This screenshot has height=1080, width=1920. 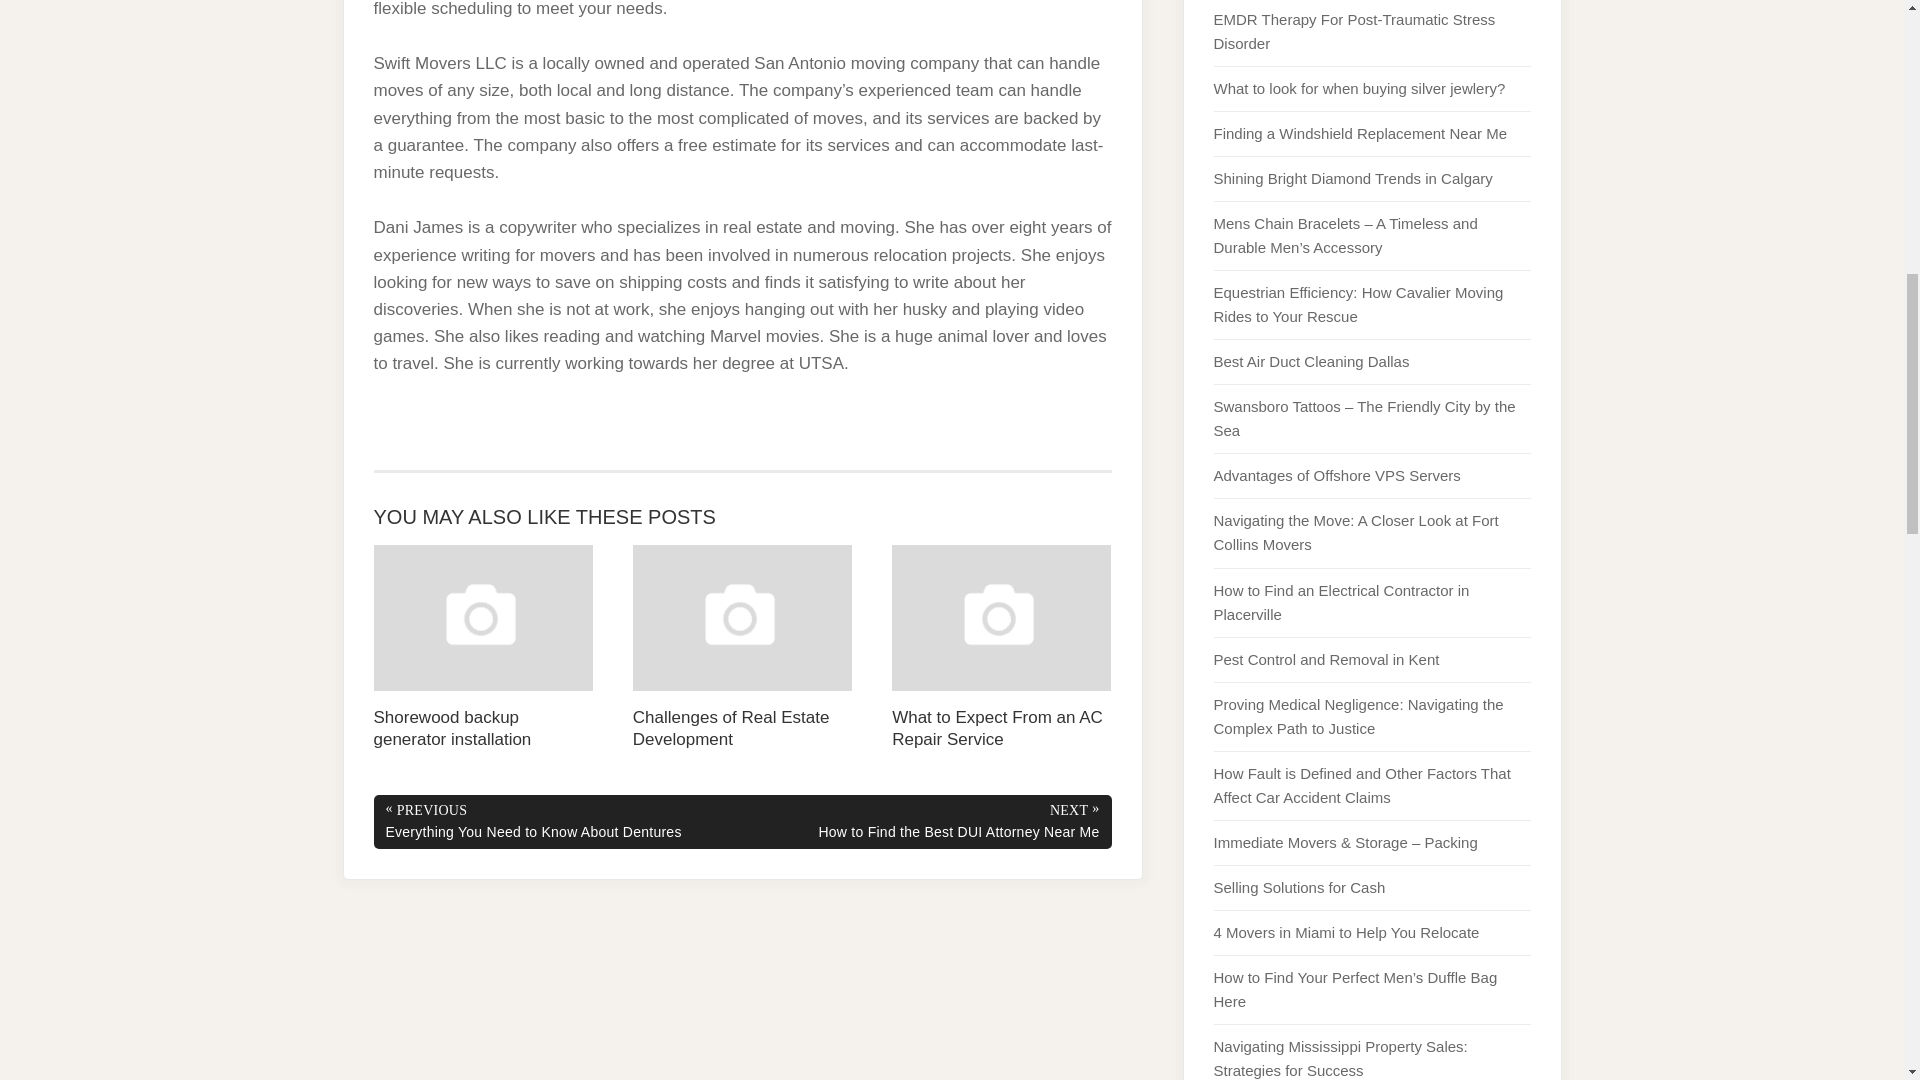 What do you see at coordinates (1337, 474) in the screenshot?
I see `Advantages of Offshore VPS Servers` at bounding box center [1337, 474].